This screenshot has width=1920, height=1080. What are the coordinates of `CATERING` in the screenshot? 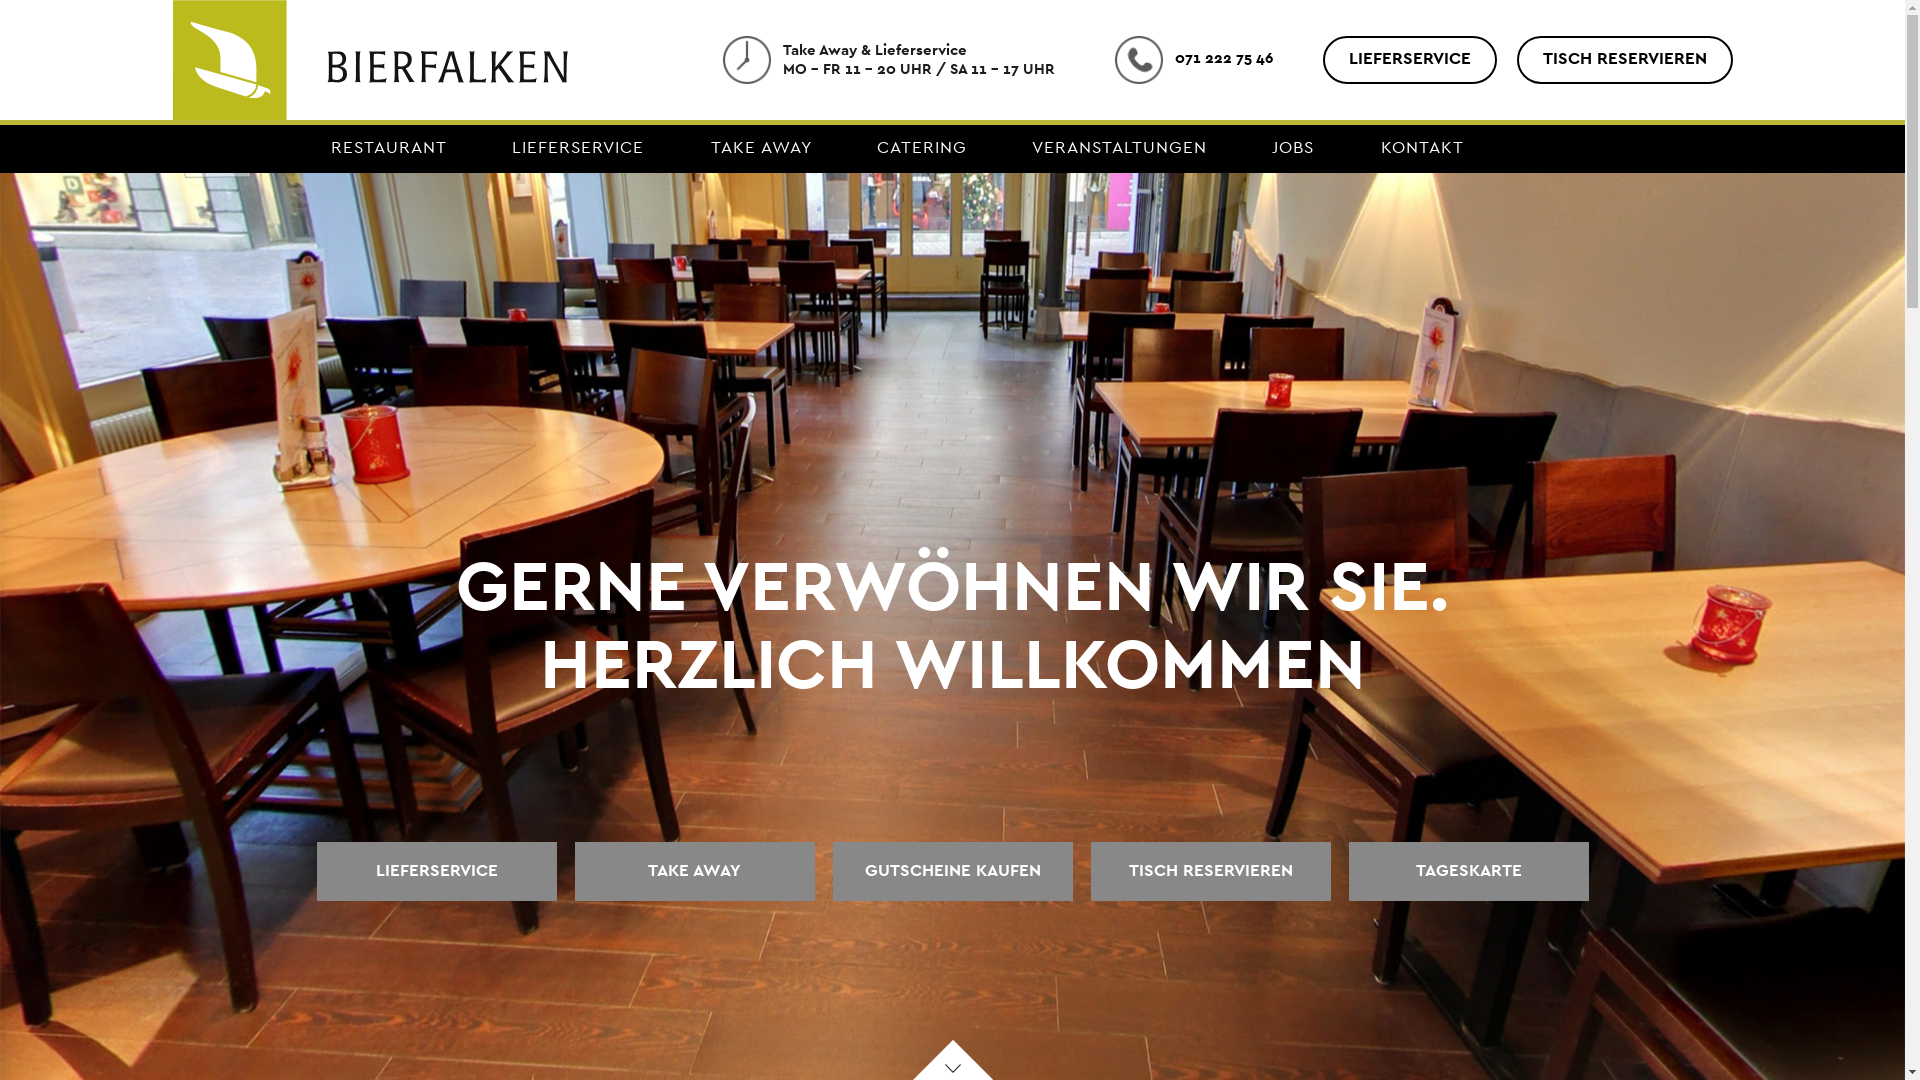 It's located at (921, 150).